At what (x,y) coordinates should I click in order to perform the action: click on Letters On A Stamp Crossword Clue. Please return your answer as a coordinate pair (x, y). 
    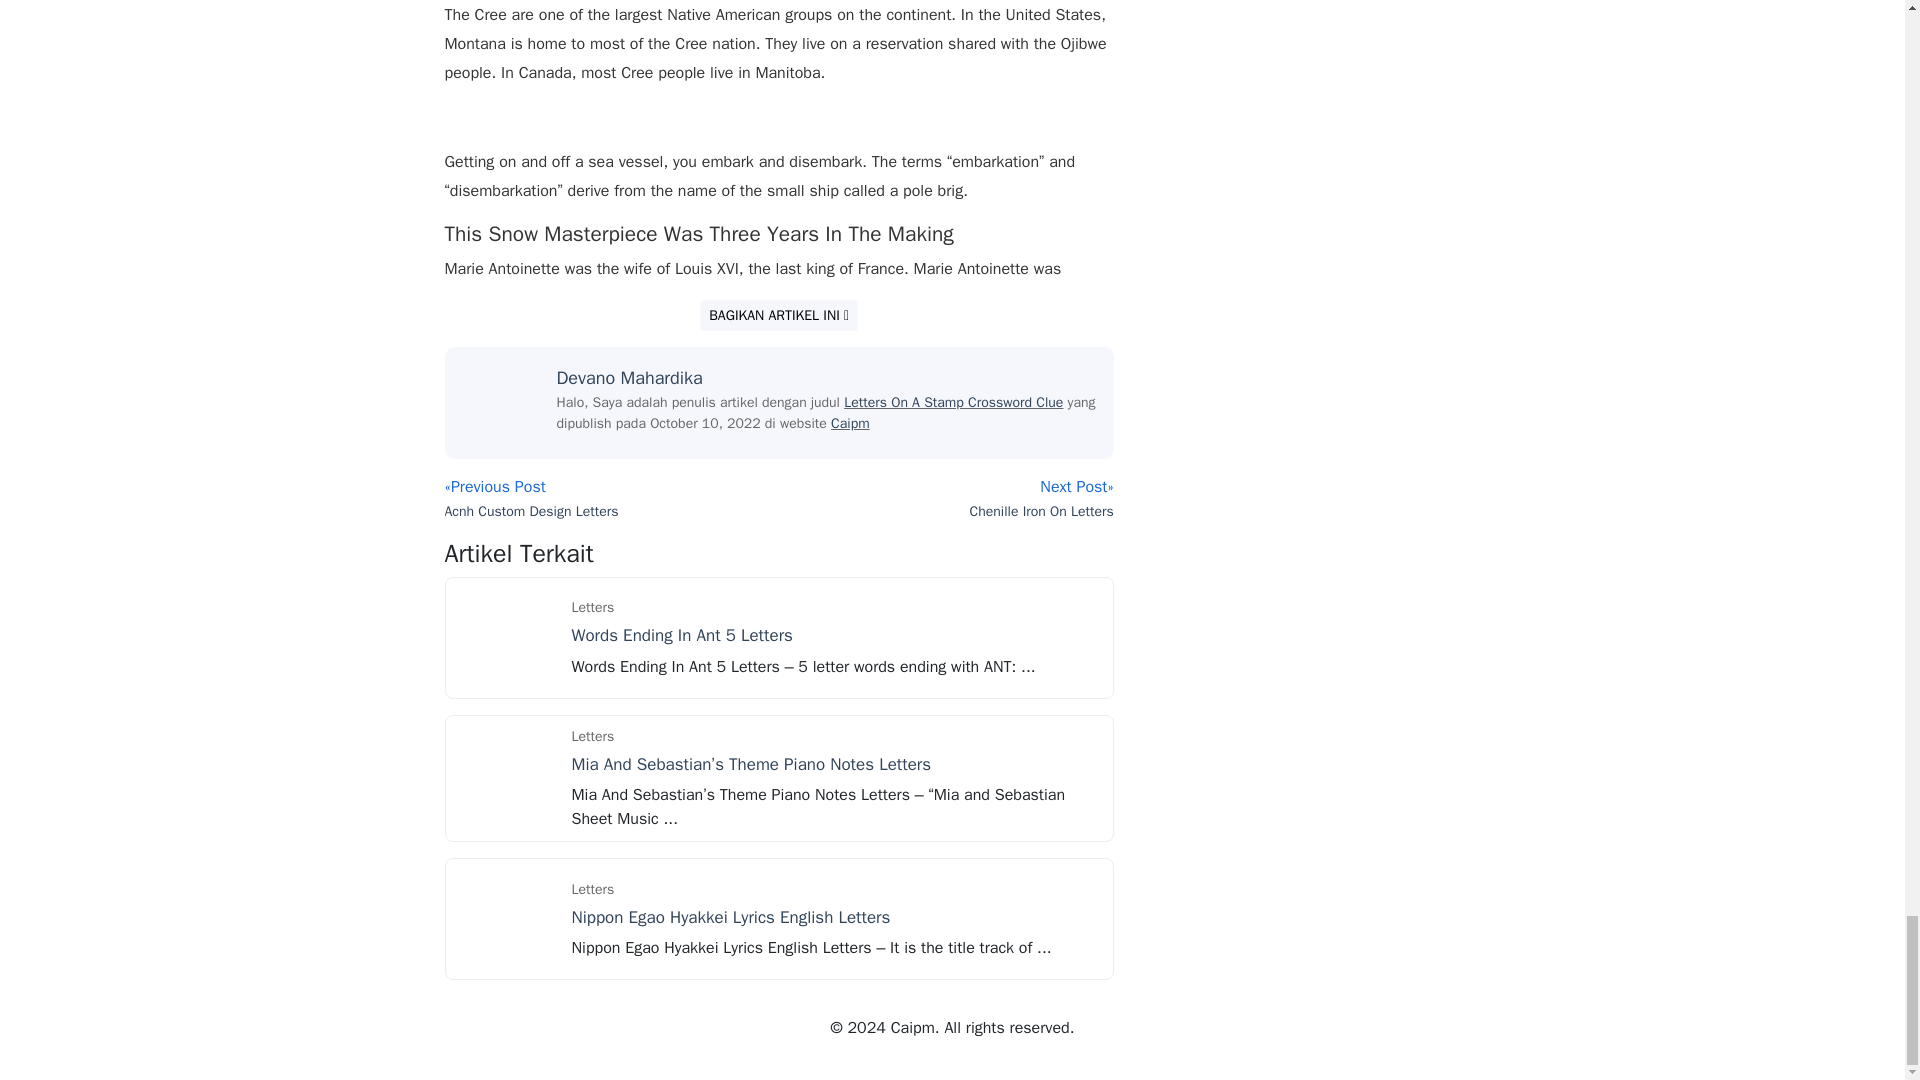
    Looking at the image, I should click on (954, 402).